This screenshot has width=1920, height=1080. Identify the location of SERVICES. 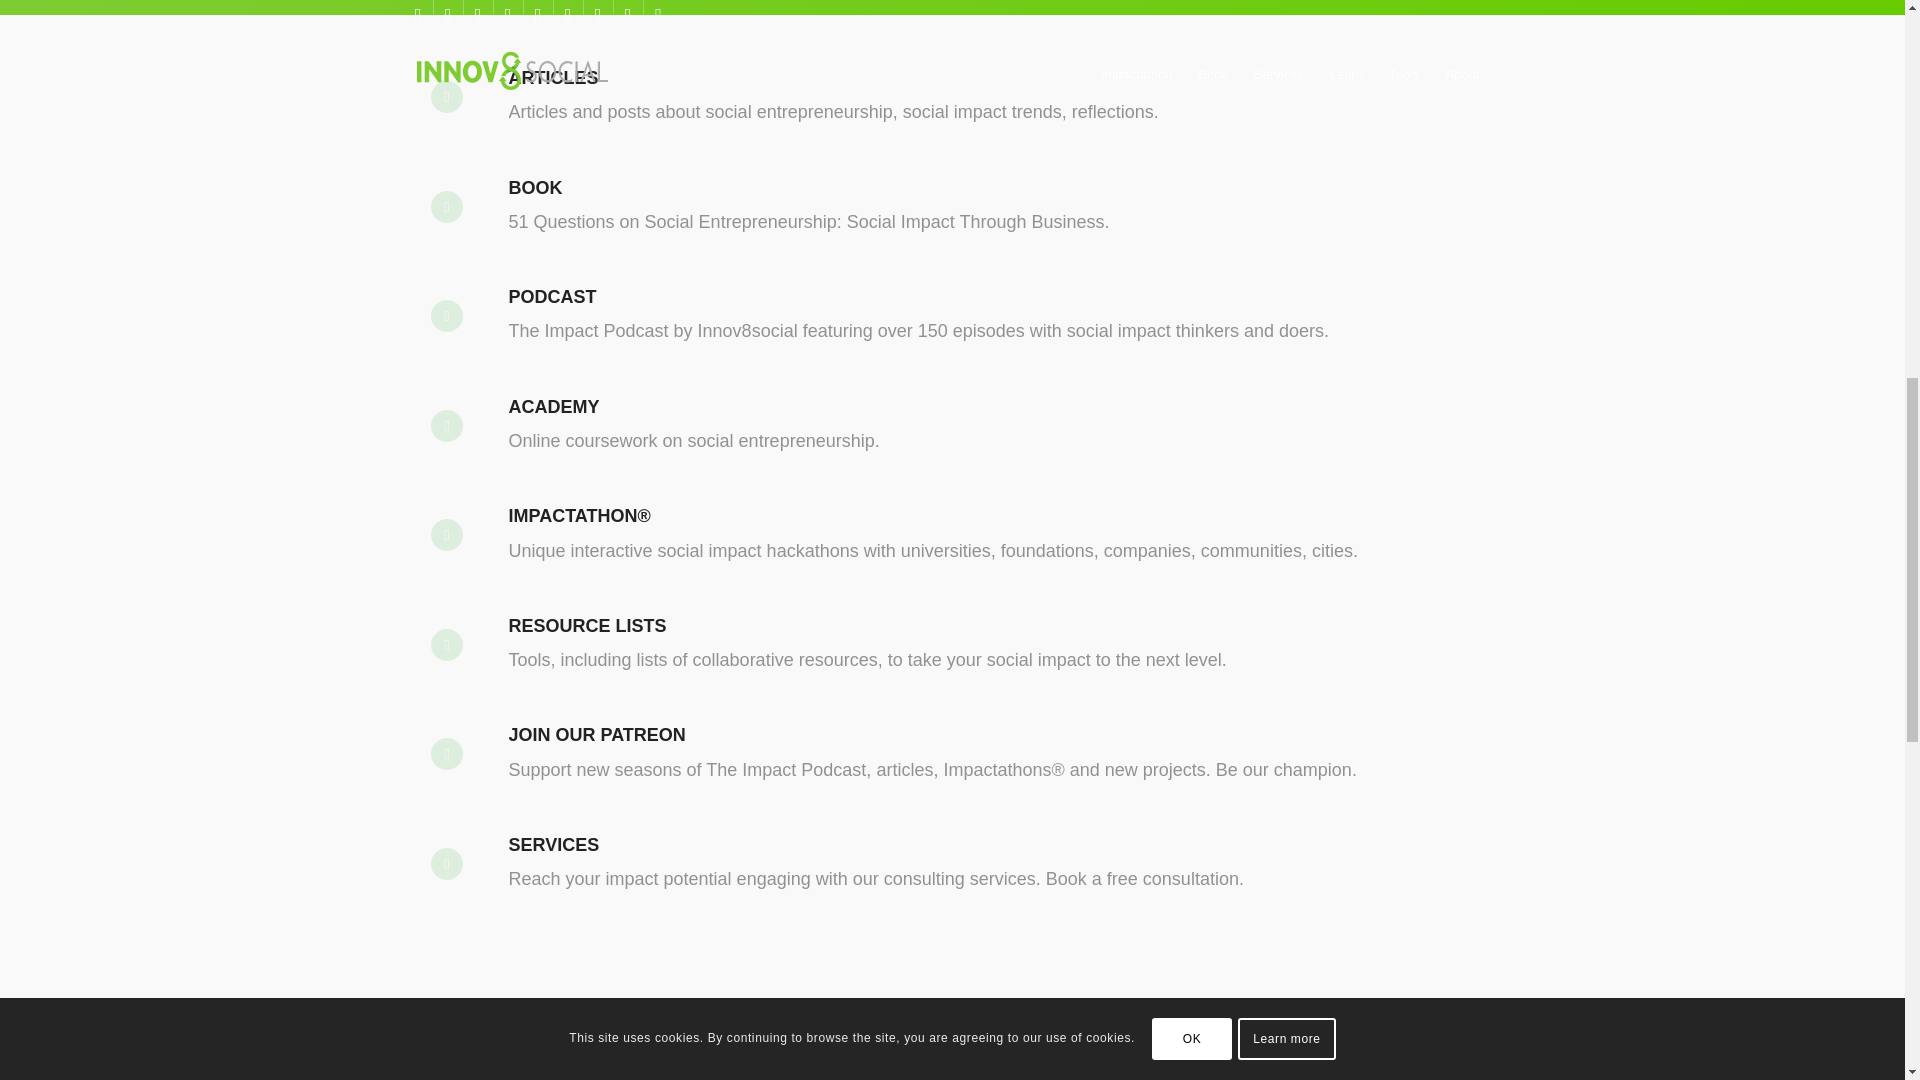
(554, 844).